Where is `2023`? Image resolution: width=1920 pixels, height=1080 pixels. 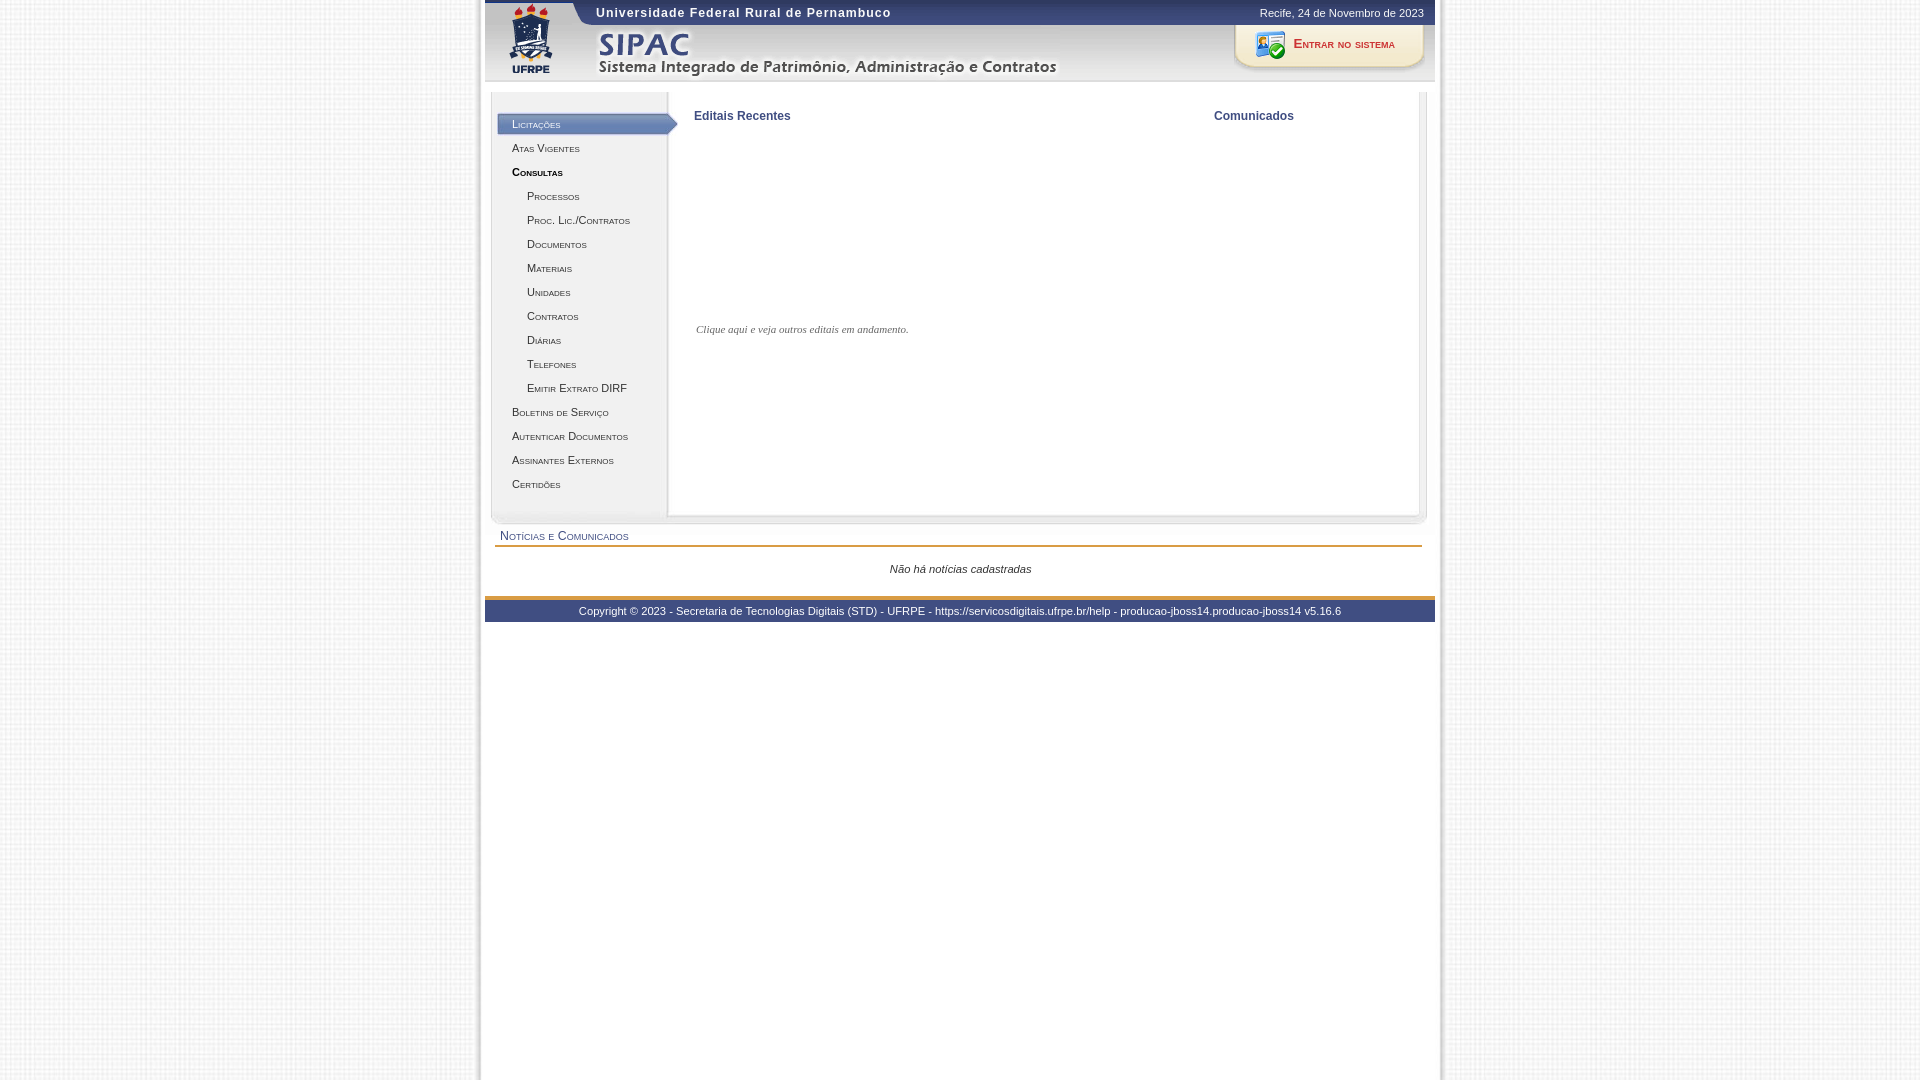 2023 is located at coordinates (995, 147).